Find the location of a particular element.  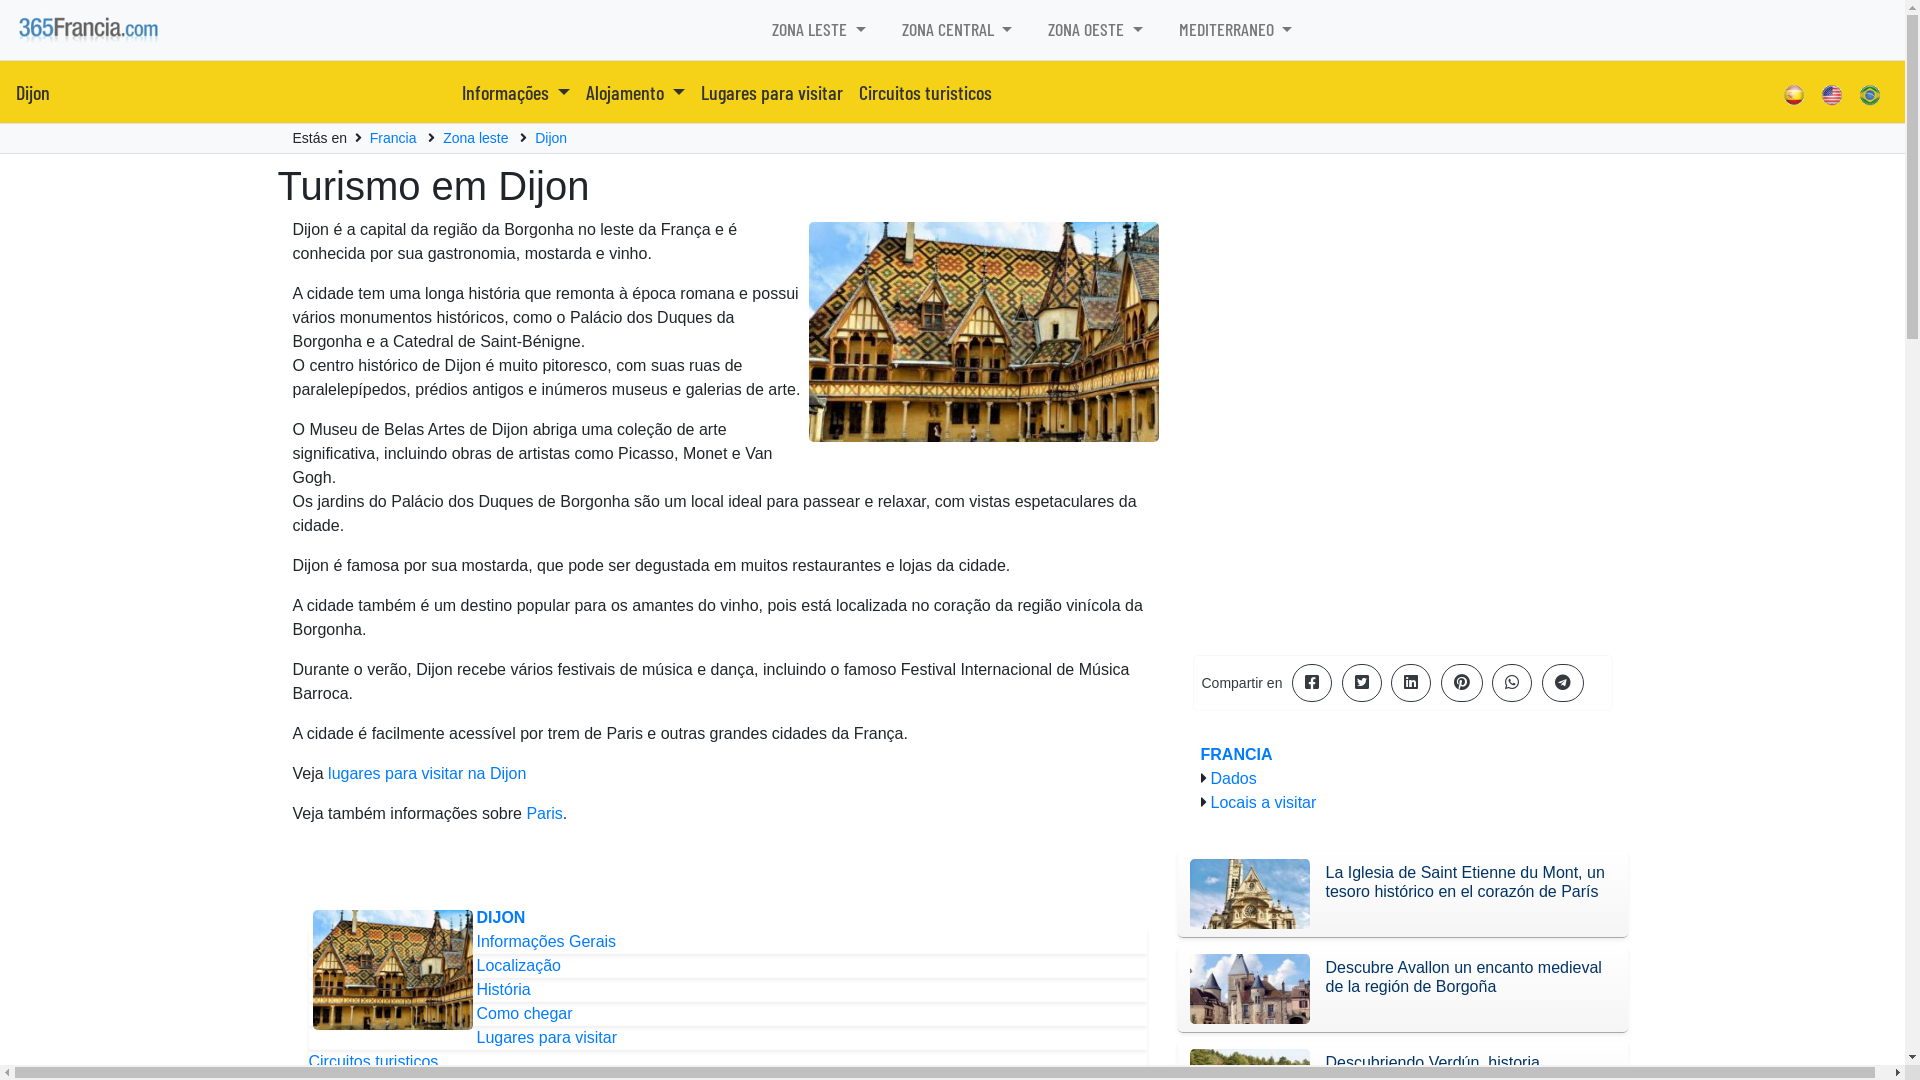

Como chegar is located at coordinates (524, 1014).